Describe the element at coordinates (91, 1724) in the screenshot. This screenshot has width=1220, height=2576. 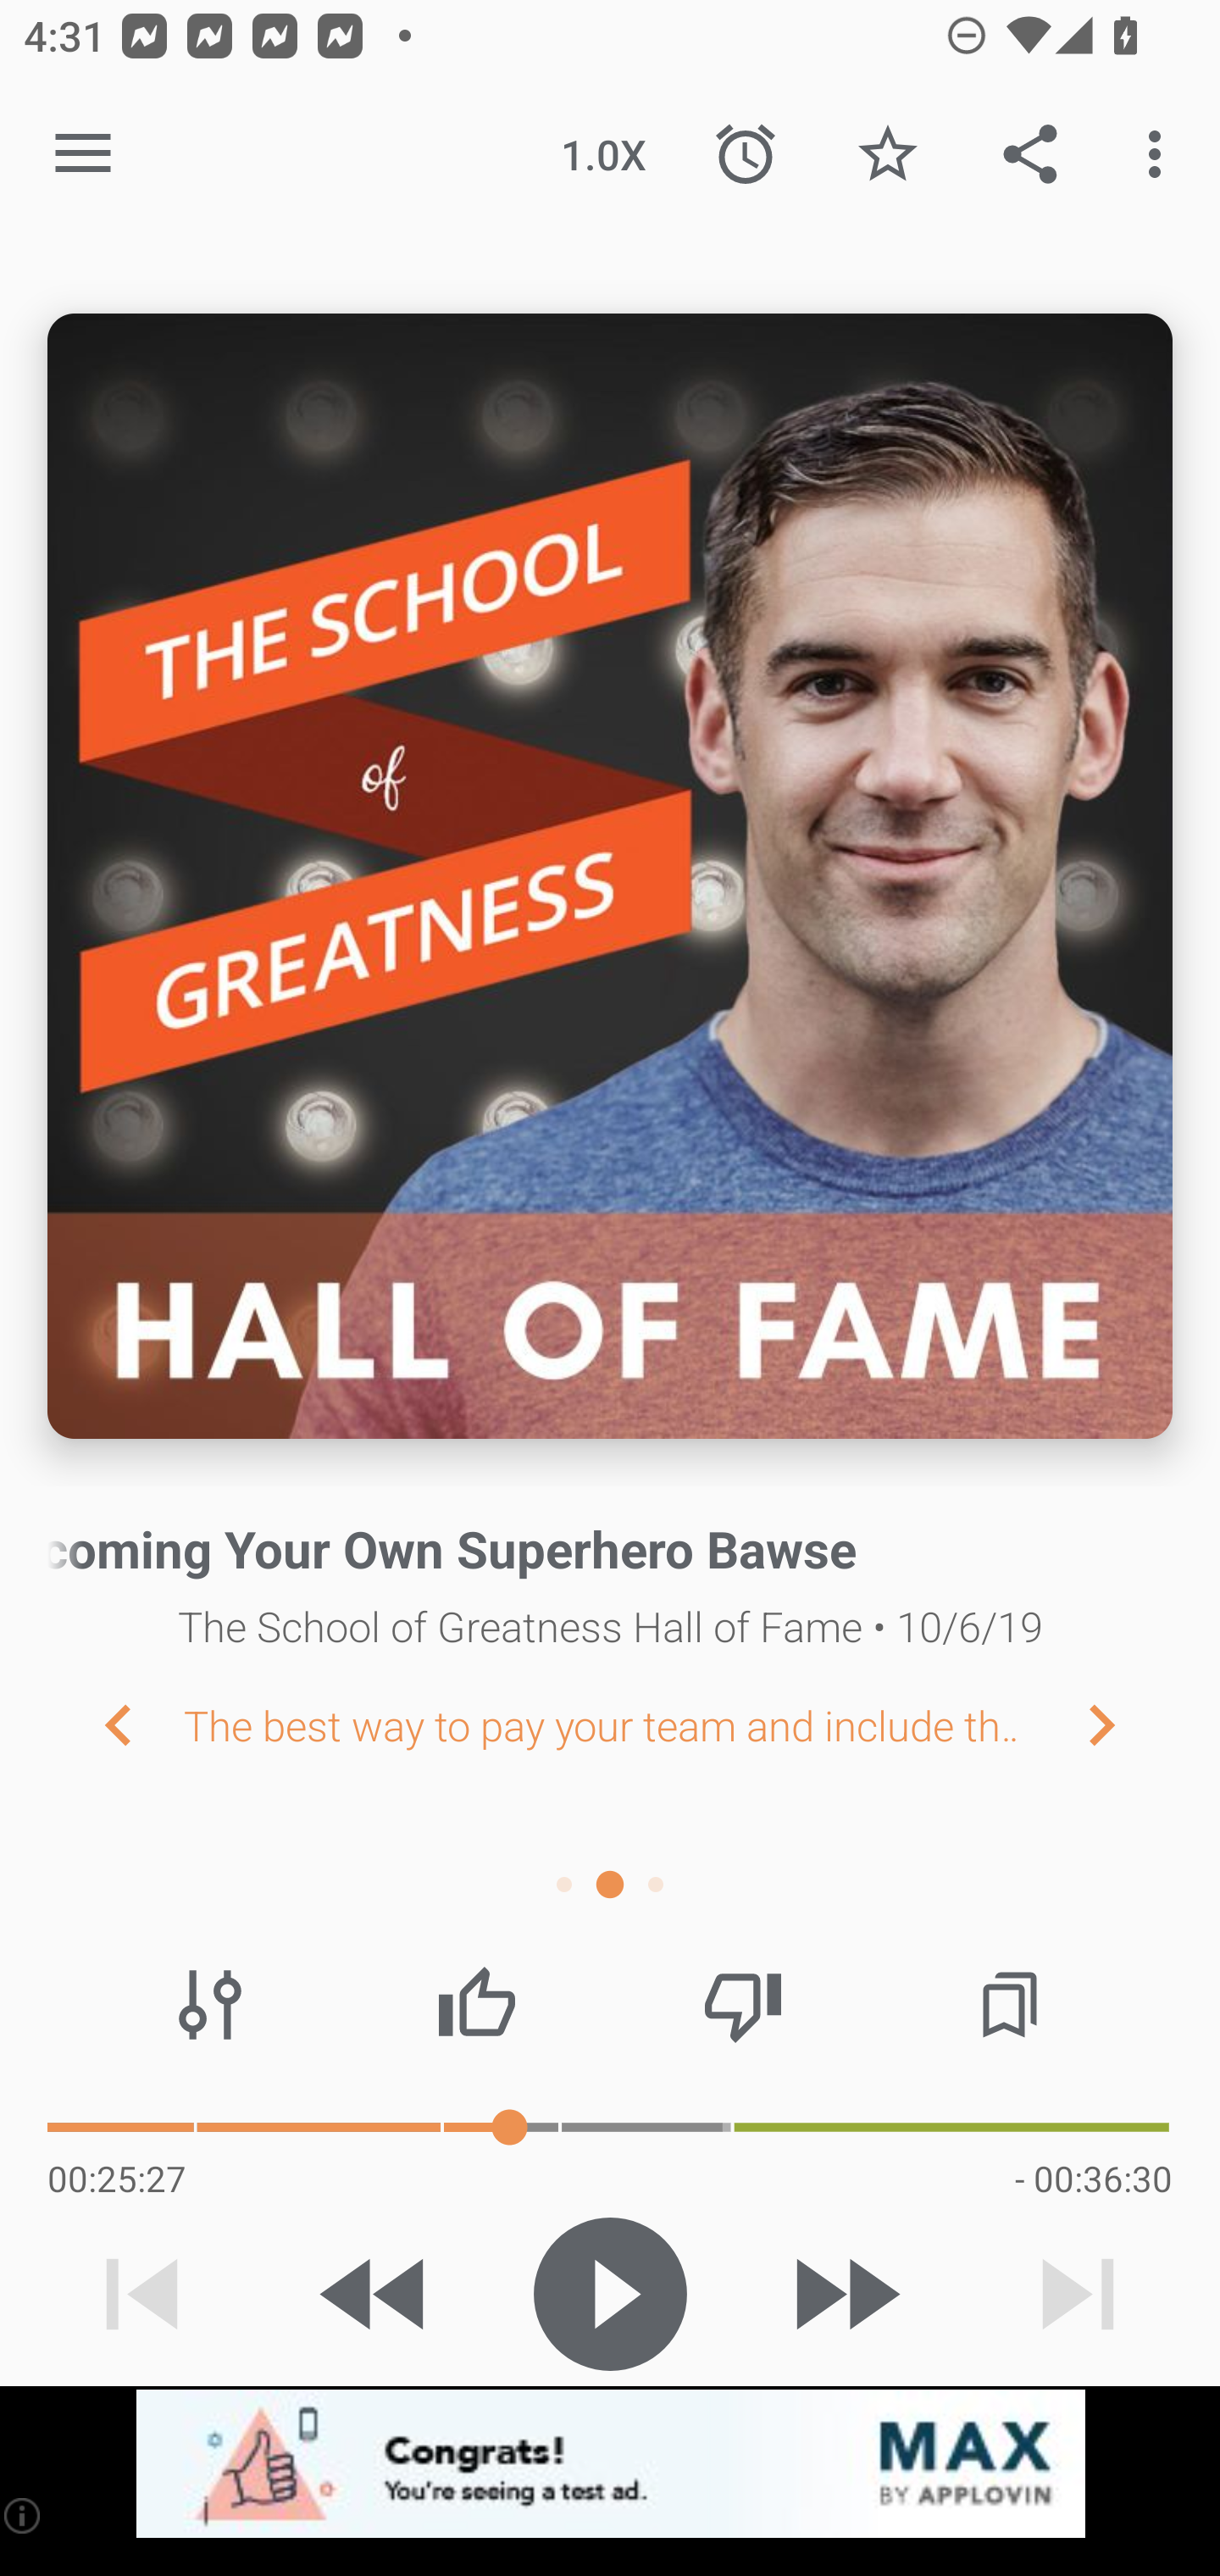
I see `Previous Chapter` at that location.